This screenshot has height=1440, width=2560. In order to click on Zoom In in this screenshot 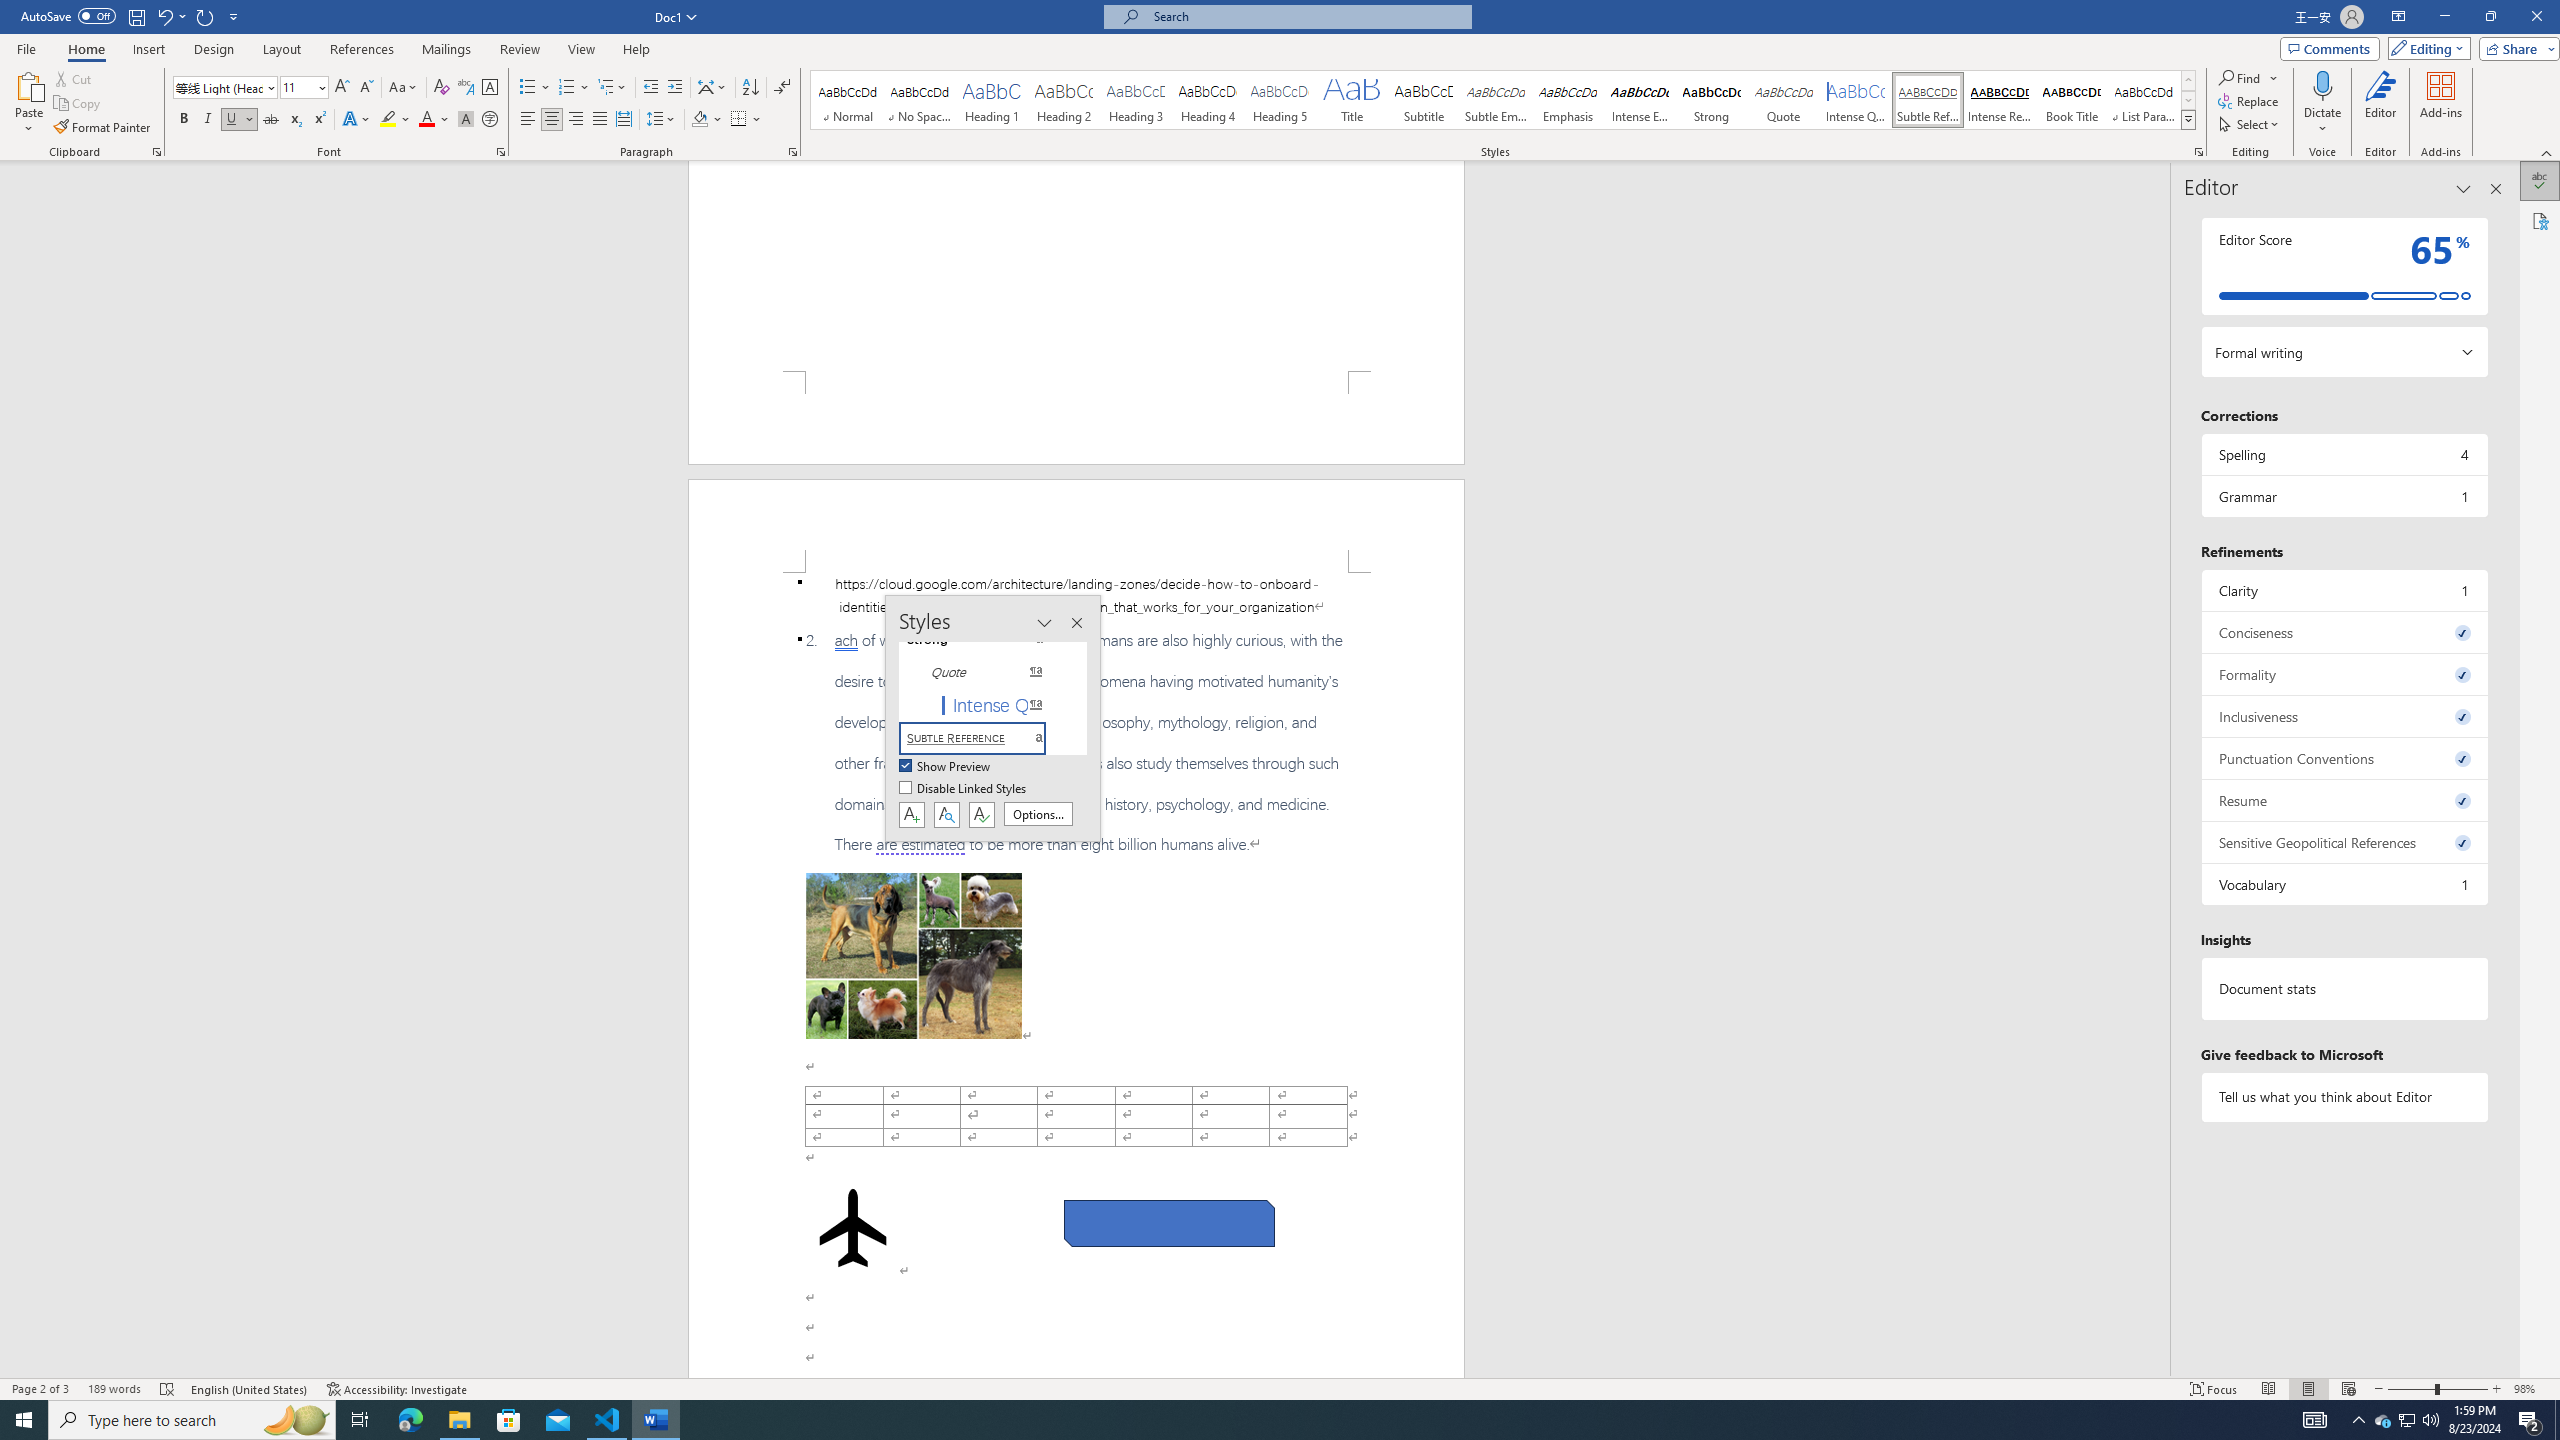, I will do `click(2497, 1389)`.